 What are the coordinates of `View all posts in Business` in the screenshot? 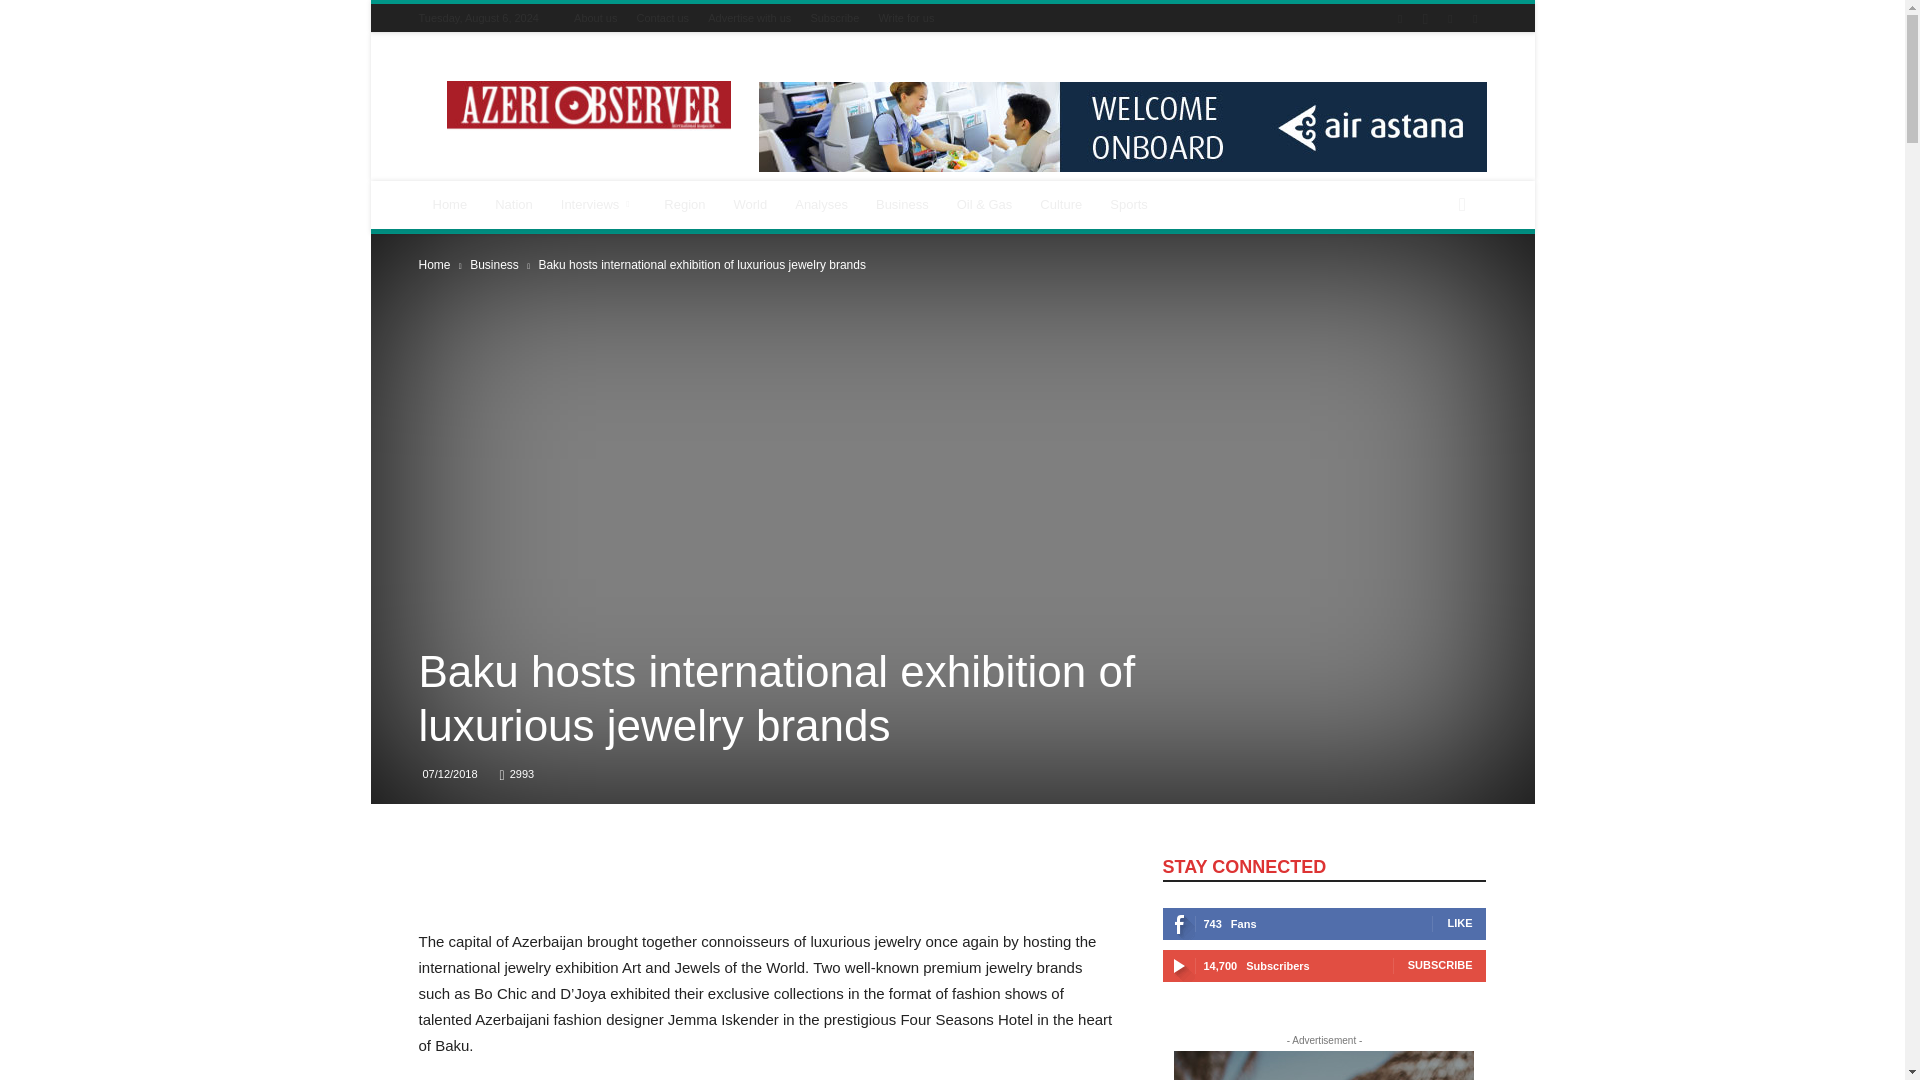 It's located at (494, 265).